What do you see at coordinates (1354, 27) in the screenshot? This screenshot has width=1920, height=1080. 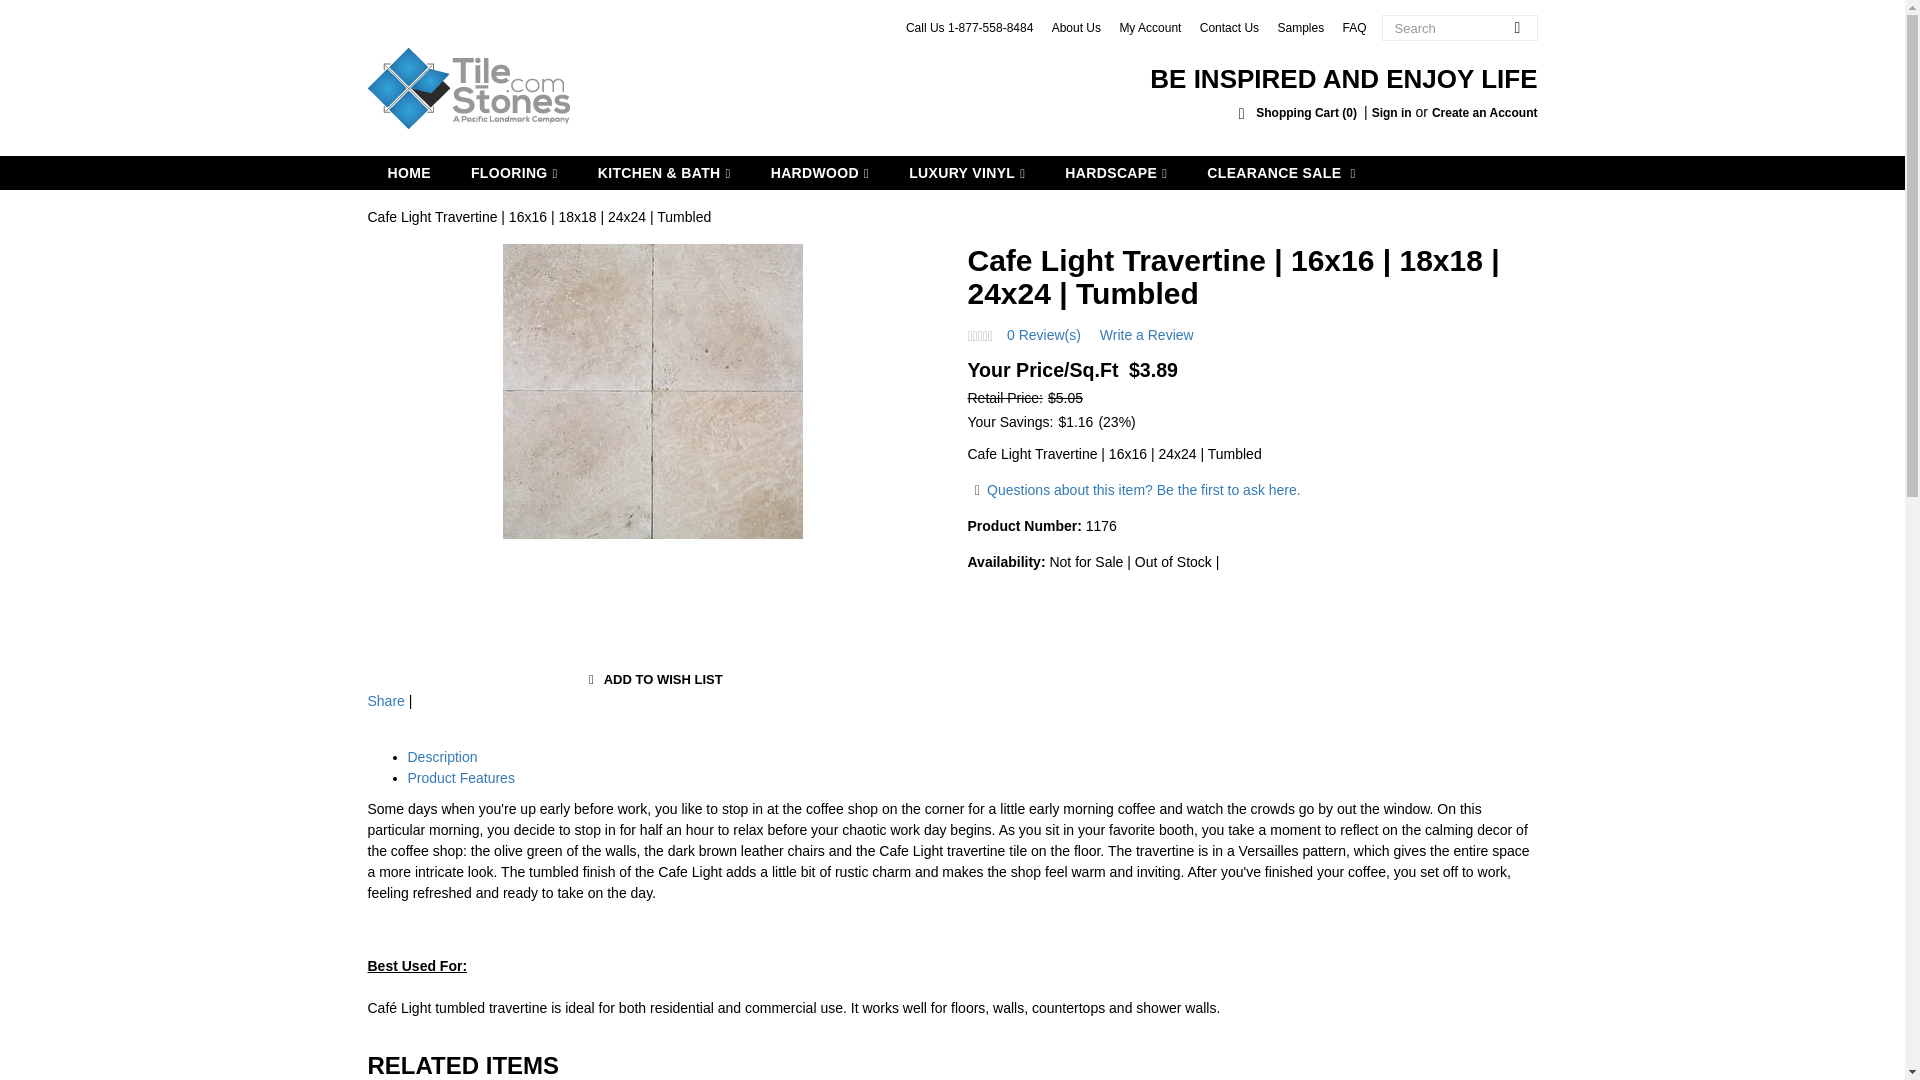 I see `FAQ` at bounding box center [1354, 27].